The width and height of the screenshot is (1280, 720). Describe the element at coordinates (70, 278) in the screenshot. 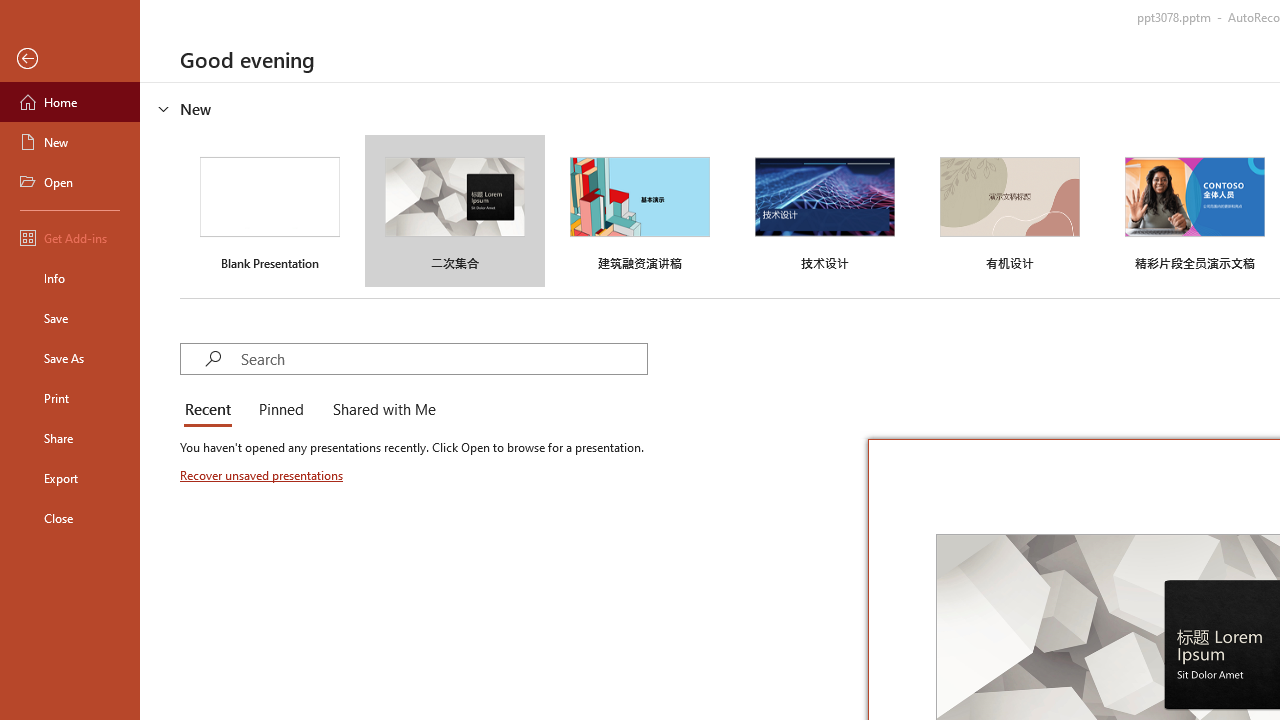

I see `Info` at that location.